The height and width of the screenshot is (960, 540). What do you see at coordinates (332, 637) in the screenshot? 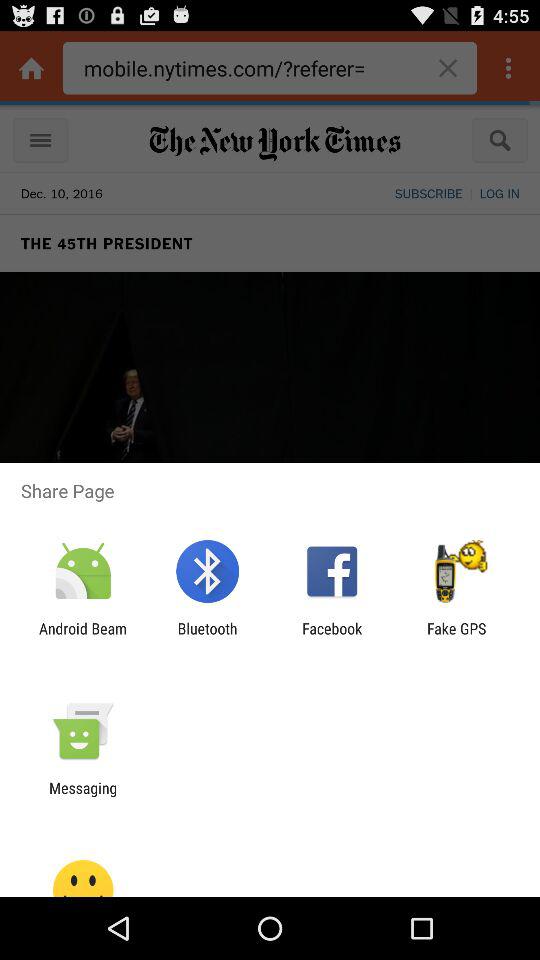
I see `turn on app next to fake gps` at bounding box center [332, 637].